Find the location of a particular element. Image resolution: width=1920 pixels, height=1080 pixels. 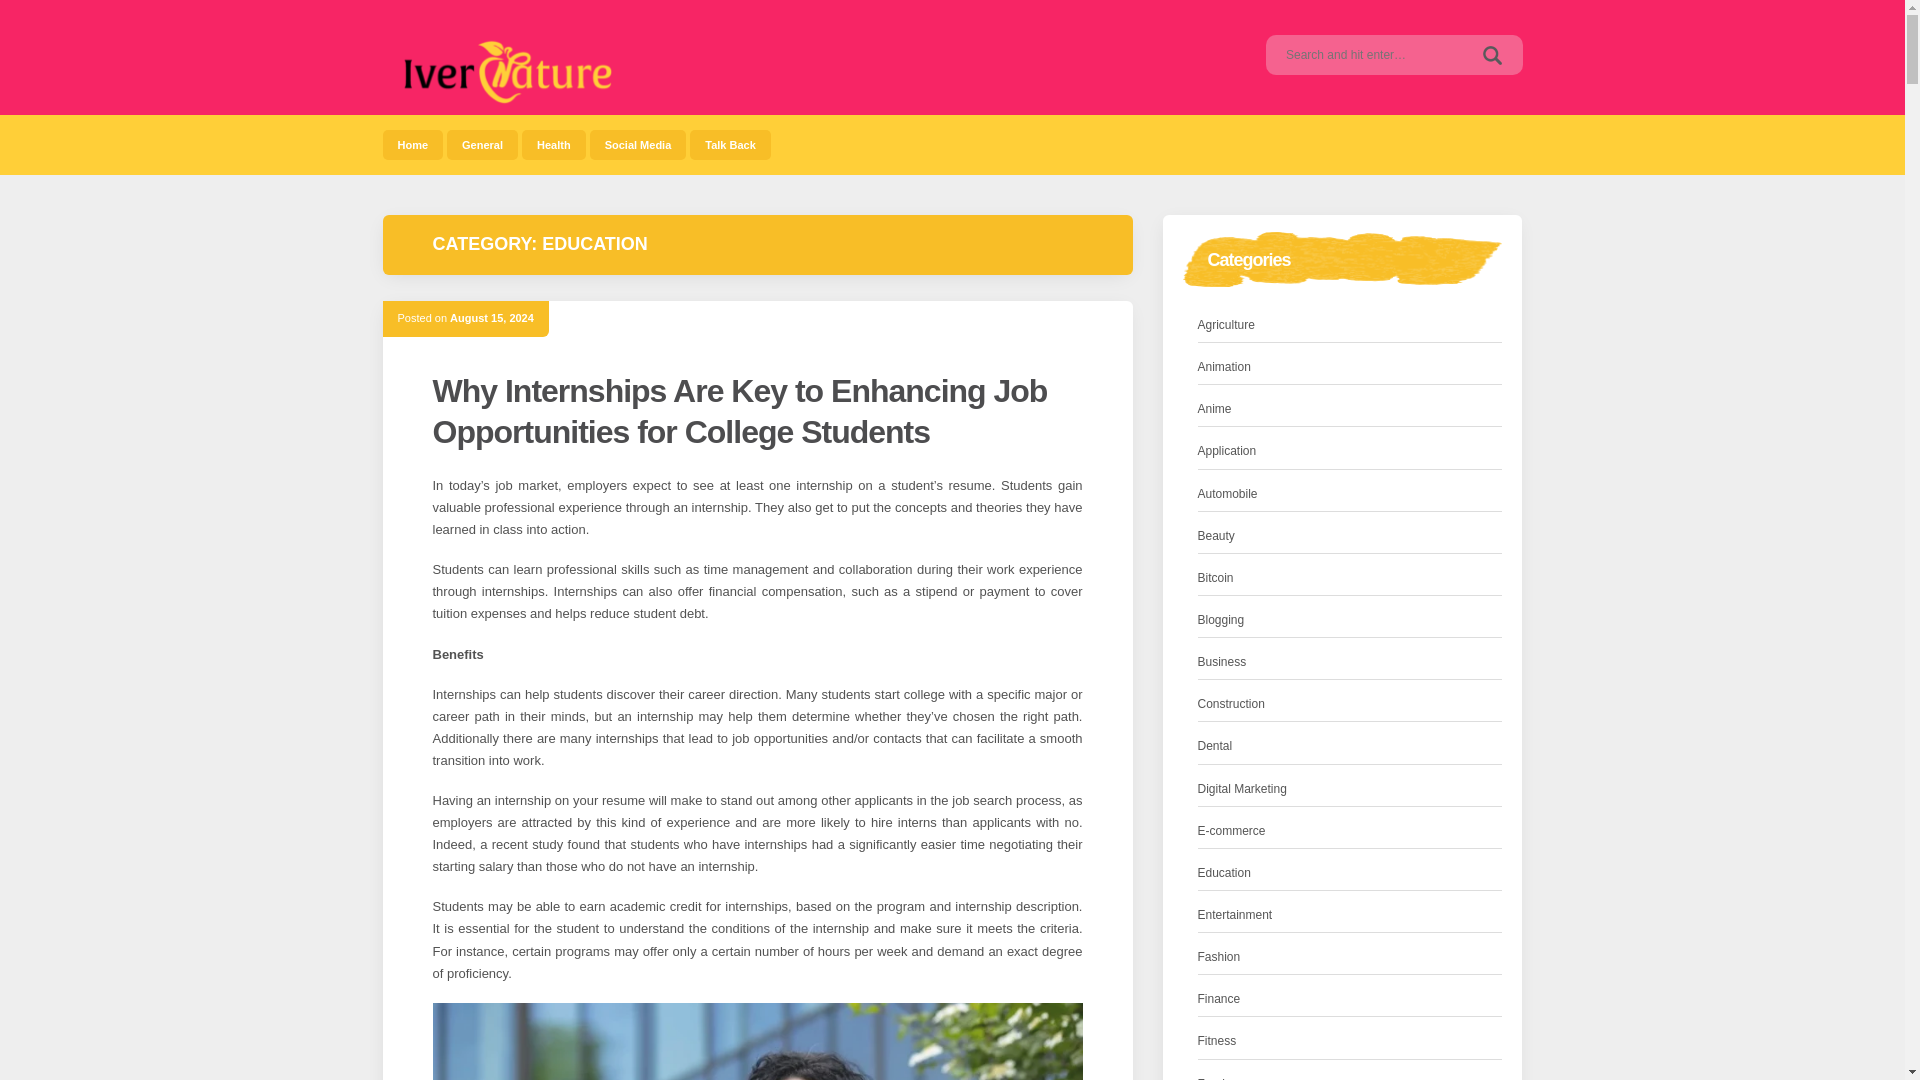

Talk Back is located at coordinates (730, 144).